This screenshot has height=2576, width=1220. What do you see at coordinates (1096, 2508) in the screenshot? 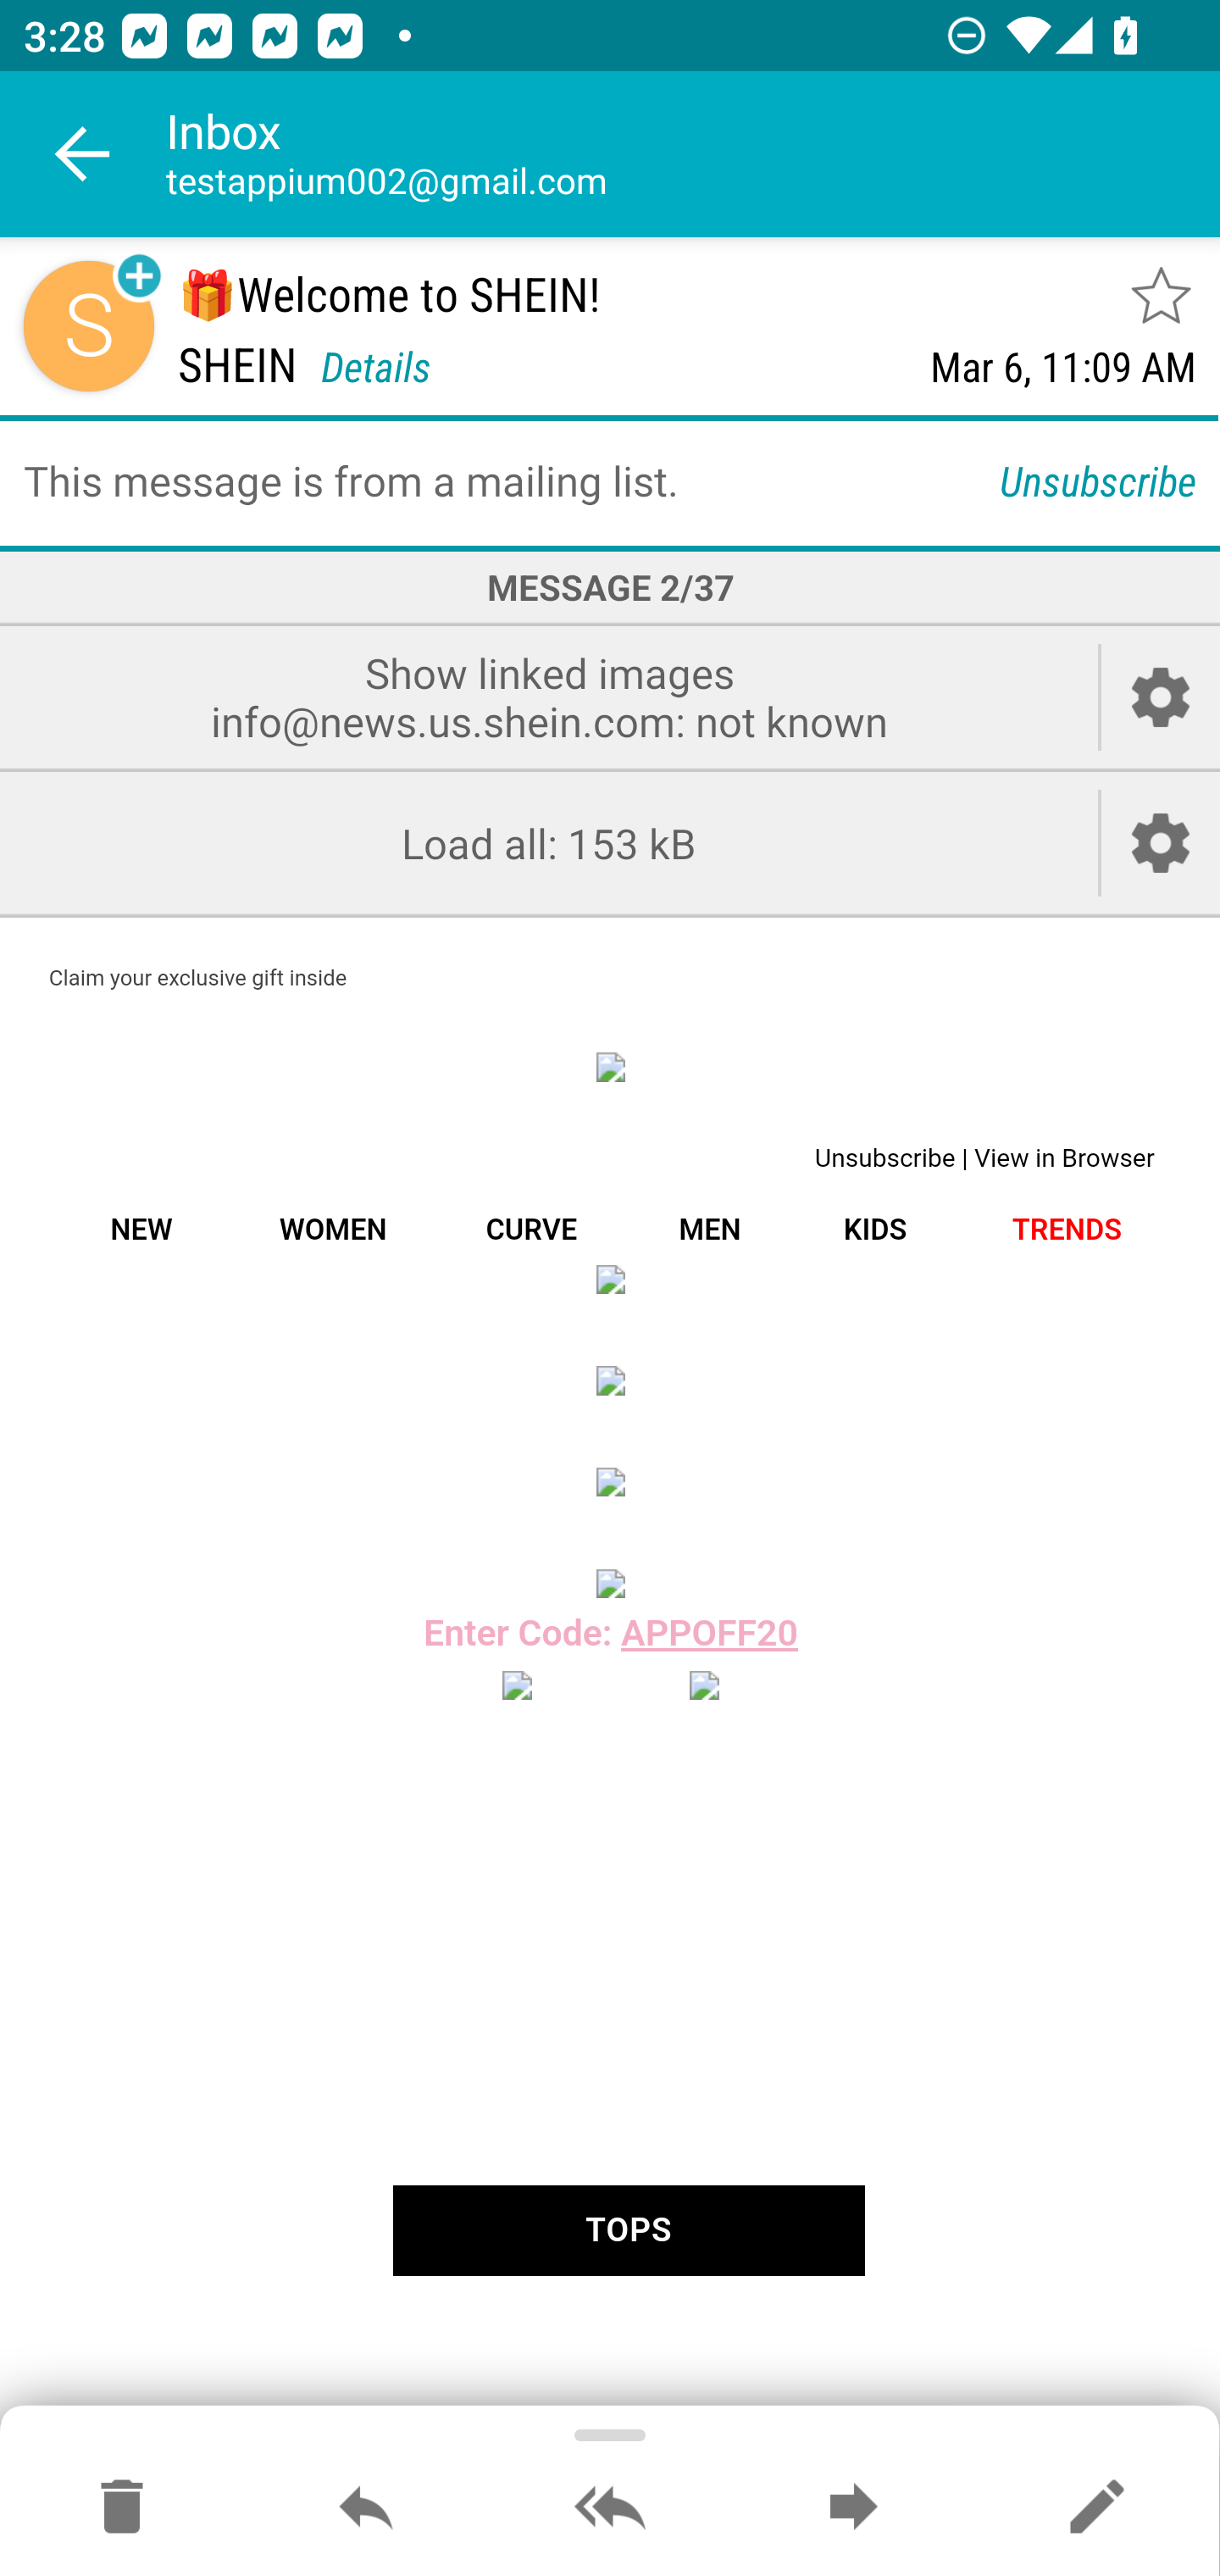
I see `Reply as new` at bounding box center [1096, 2508].